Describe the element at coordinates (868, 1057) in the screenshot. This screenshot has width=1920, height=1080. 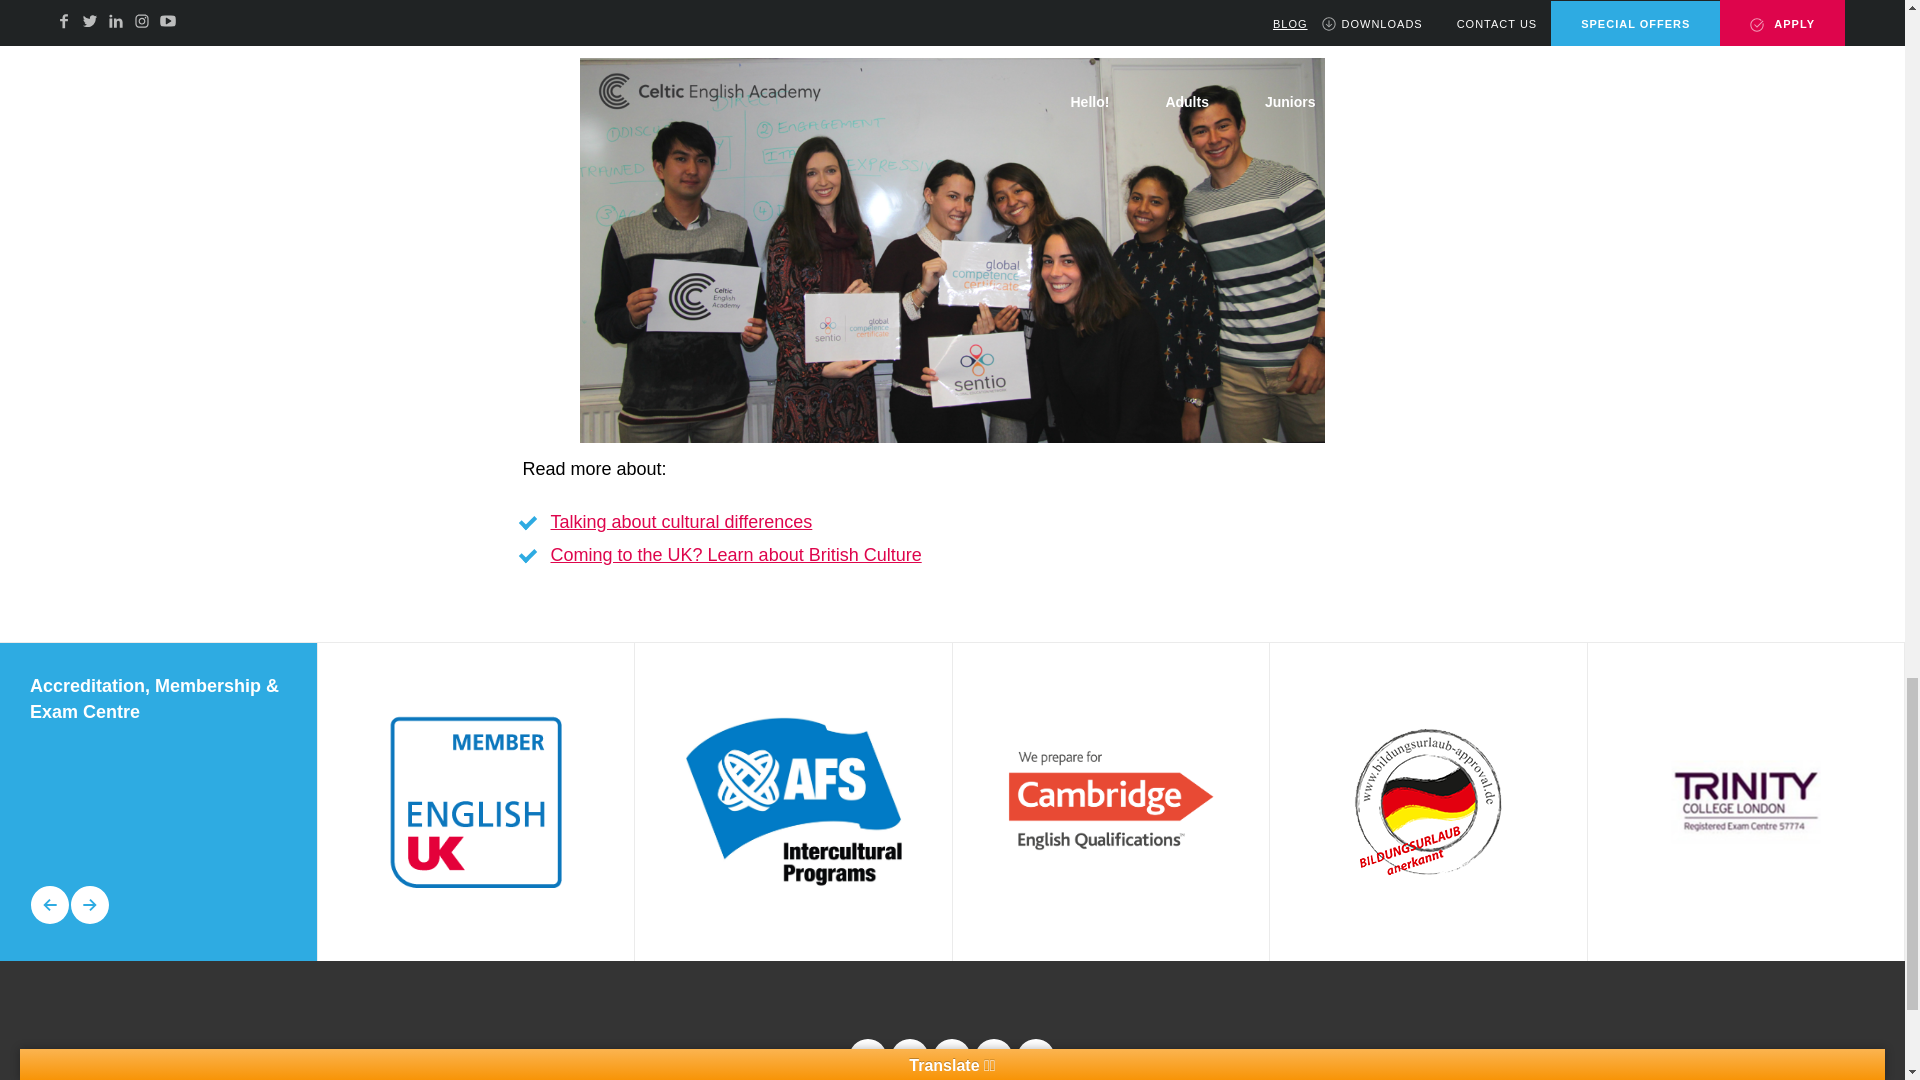
I see `Find us on Facebook` at that location.